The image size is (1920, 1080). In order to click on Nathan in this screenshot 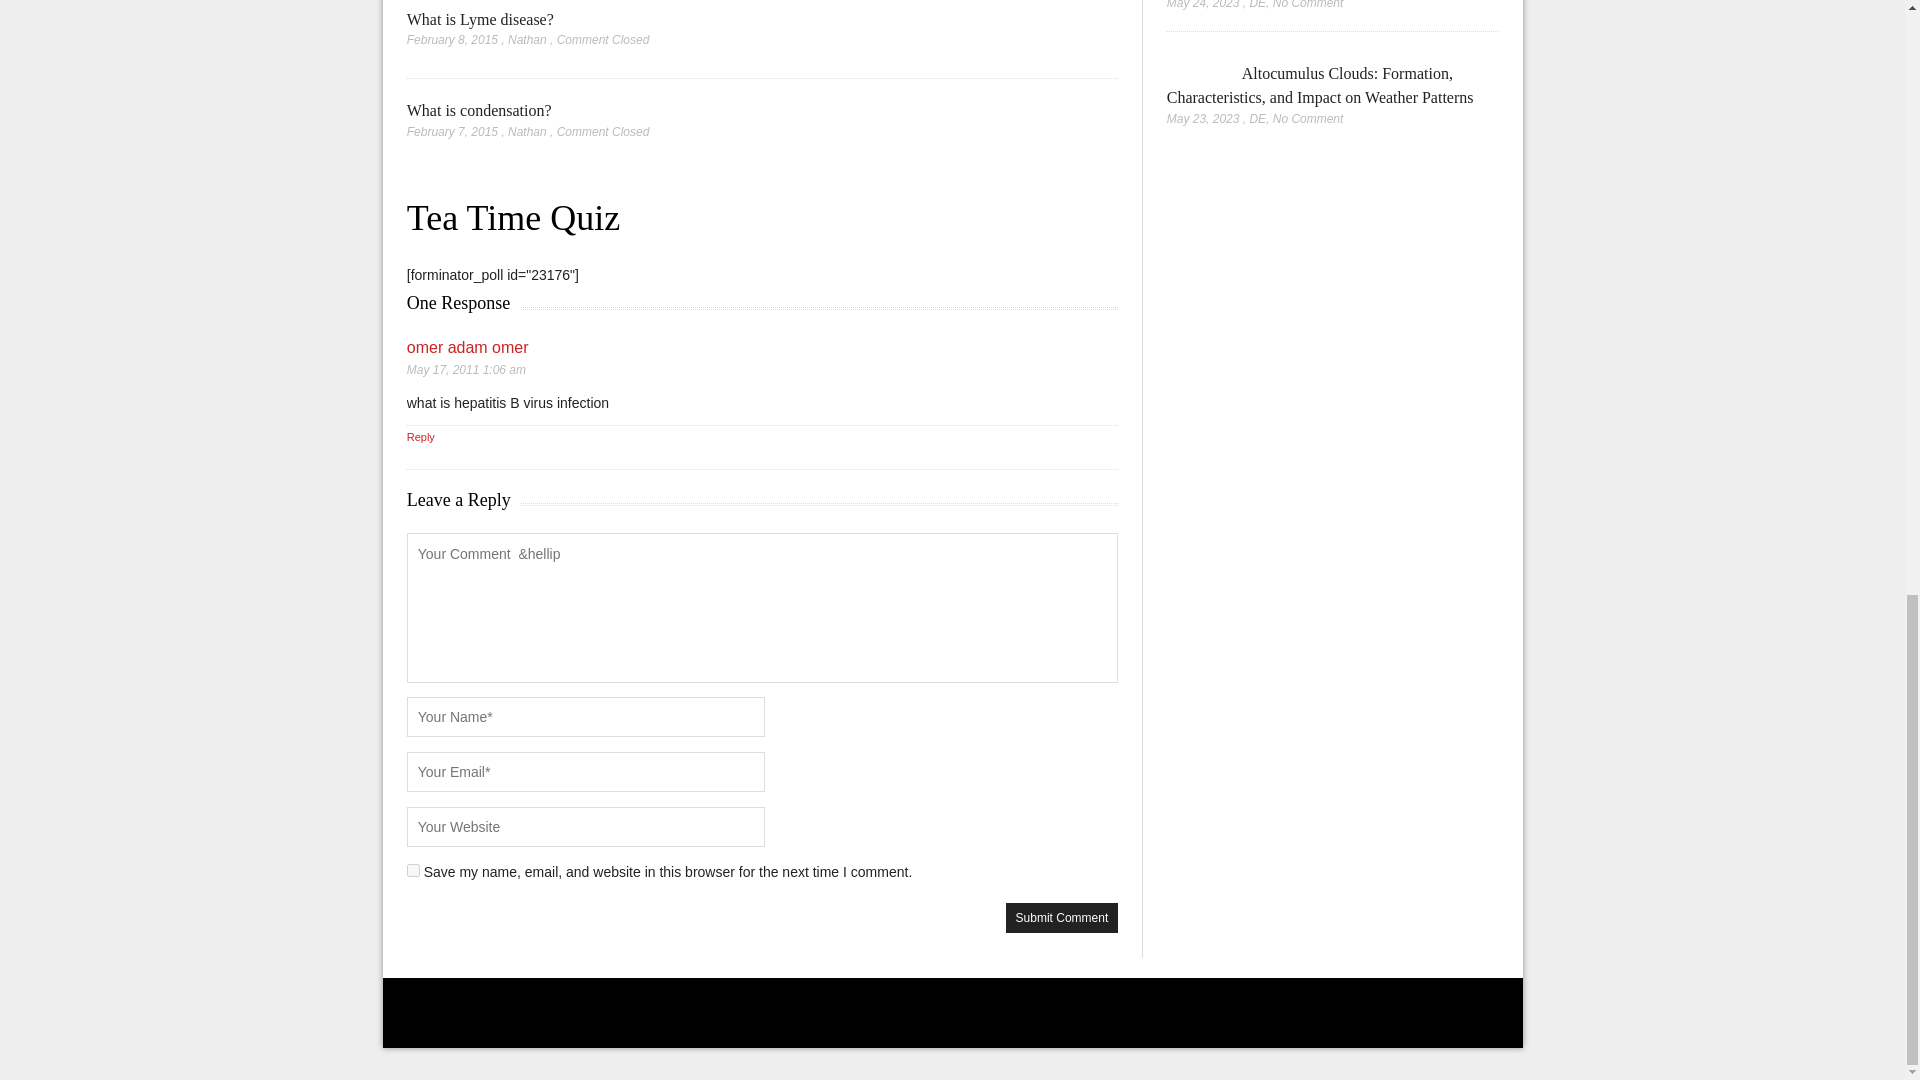, I will do `click(528, 132)`.